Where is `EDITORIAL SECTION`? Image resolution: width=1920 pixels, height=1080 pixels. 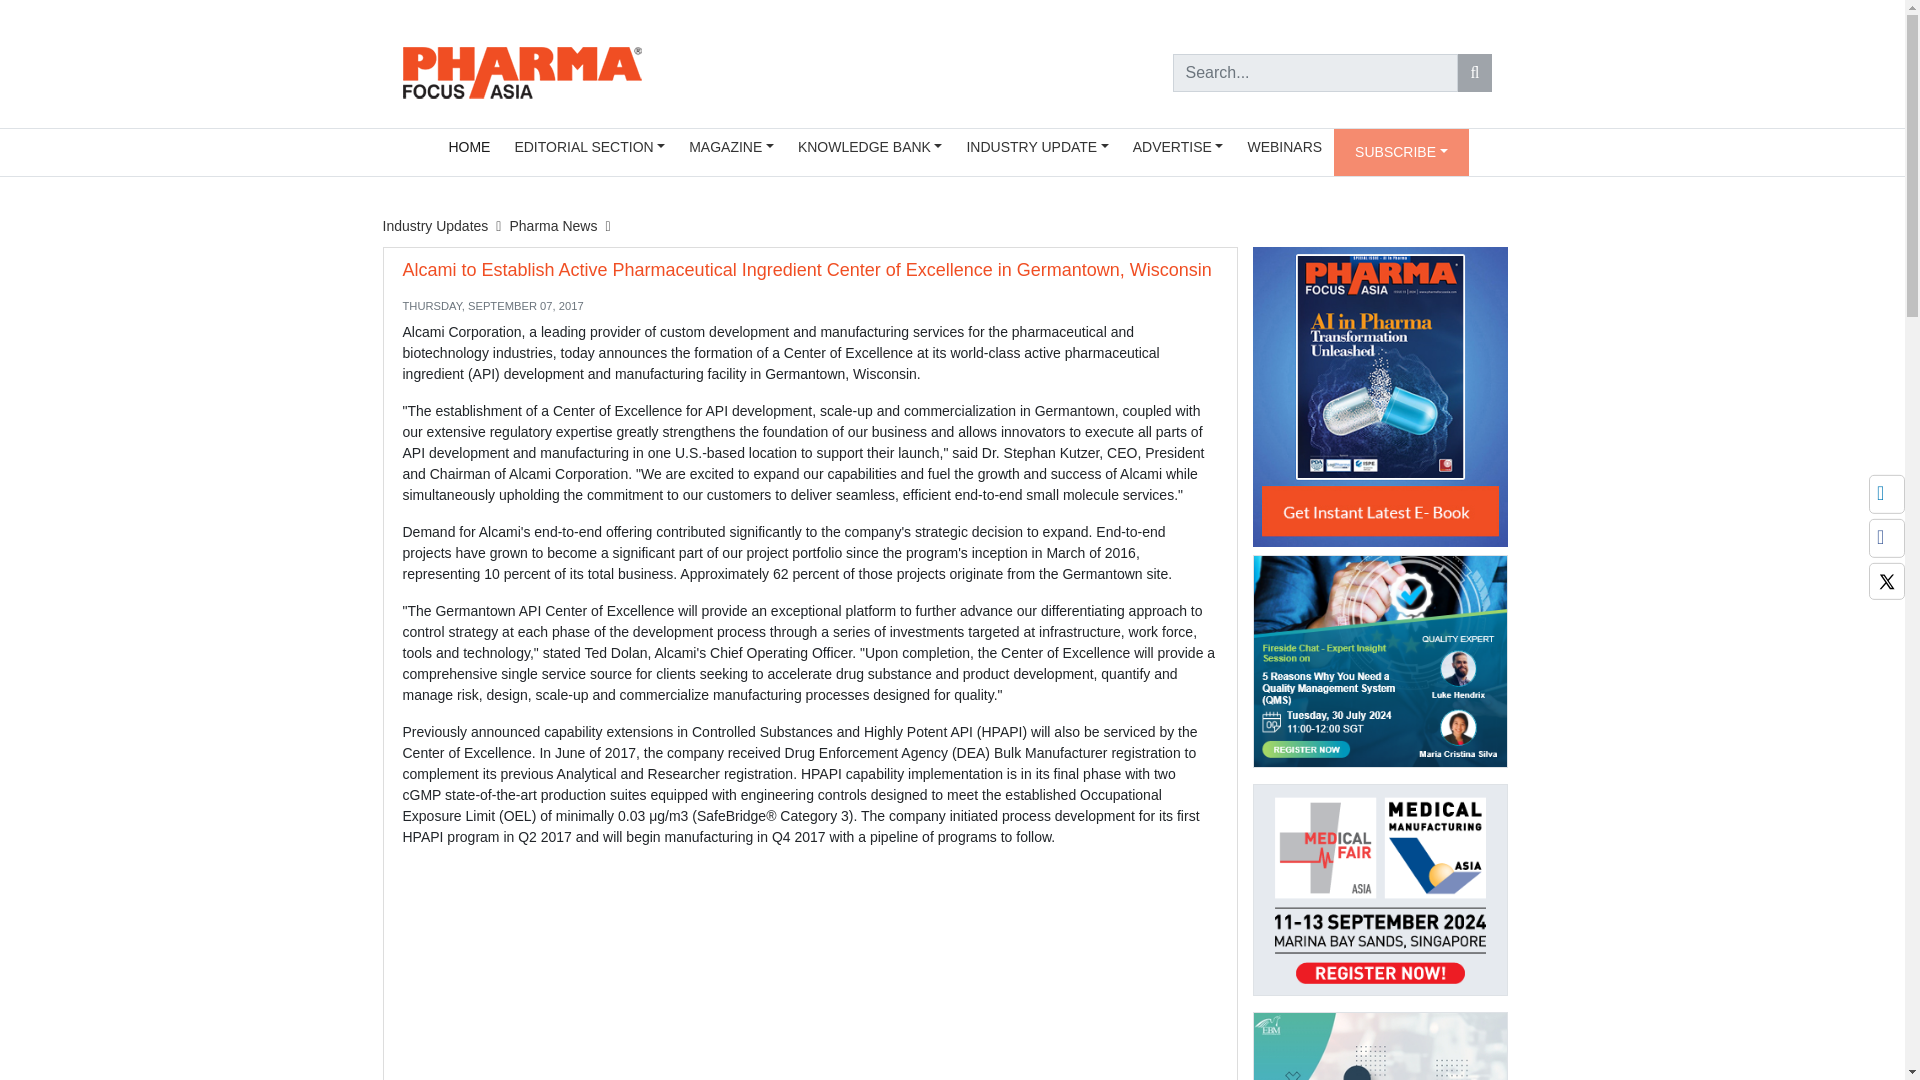
EDITORIAL SECTION is located at coordinates (589, 147).